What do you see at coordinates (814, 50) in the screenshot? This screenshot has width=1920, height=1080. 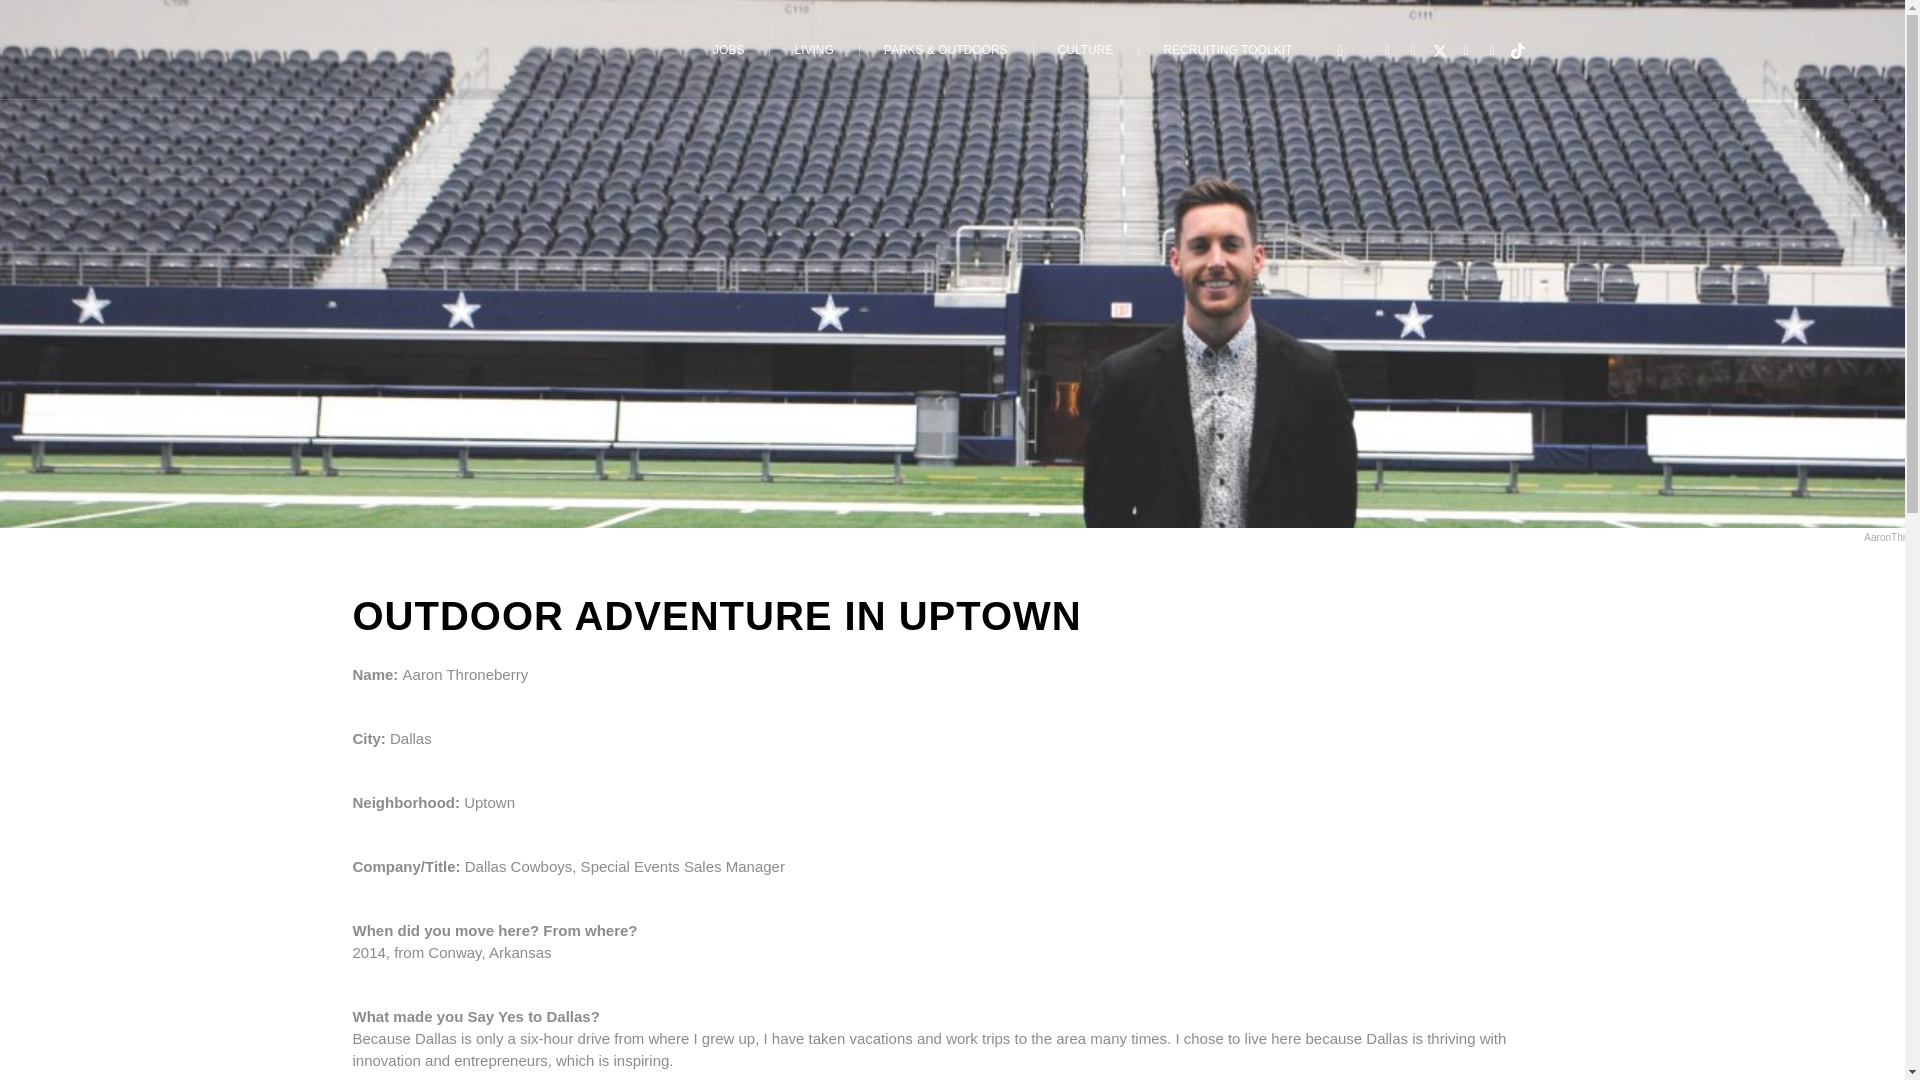 I see `LIVING` at bounding box center [814, 50].